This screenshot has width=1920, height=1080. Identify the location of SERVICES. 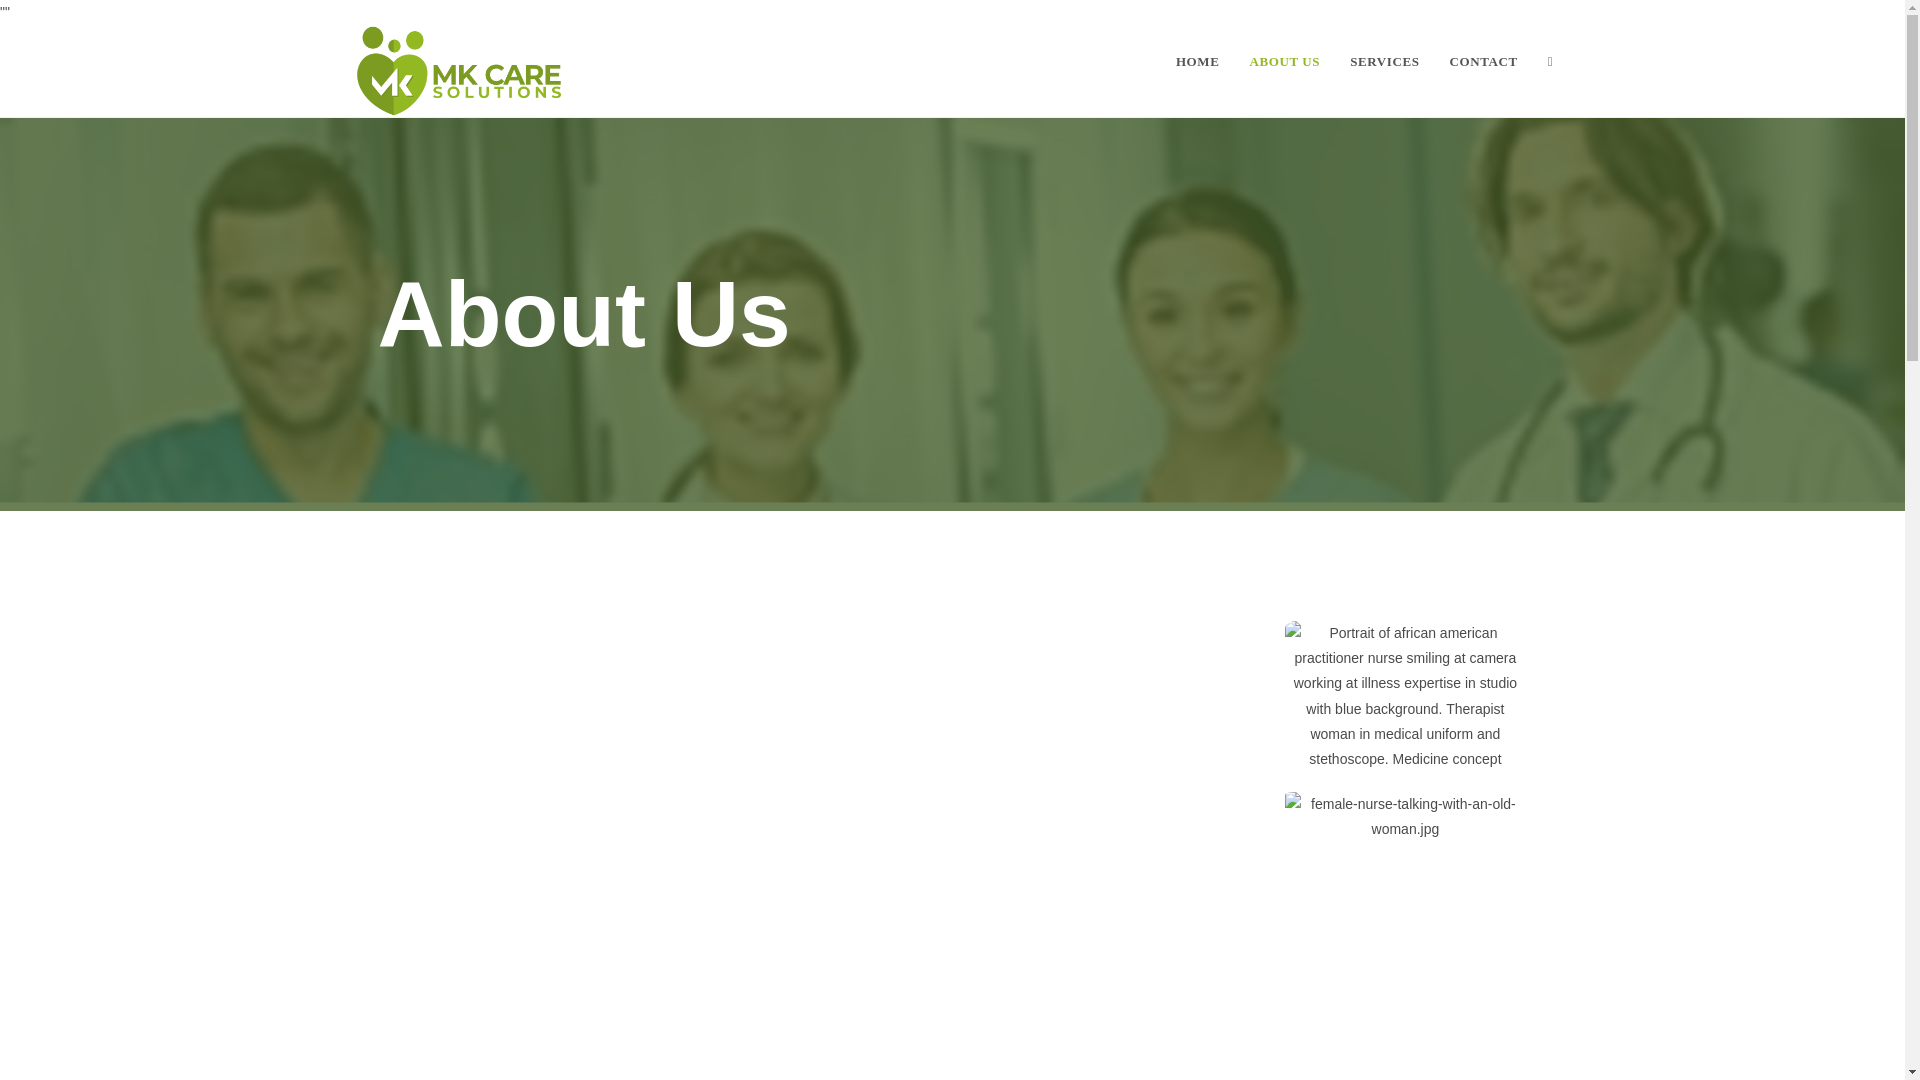
(1384, 62).